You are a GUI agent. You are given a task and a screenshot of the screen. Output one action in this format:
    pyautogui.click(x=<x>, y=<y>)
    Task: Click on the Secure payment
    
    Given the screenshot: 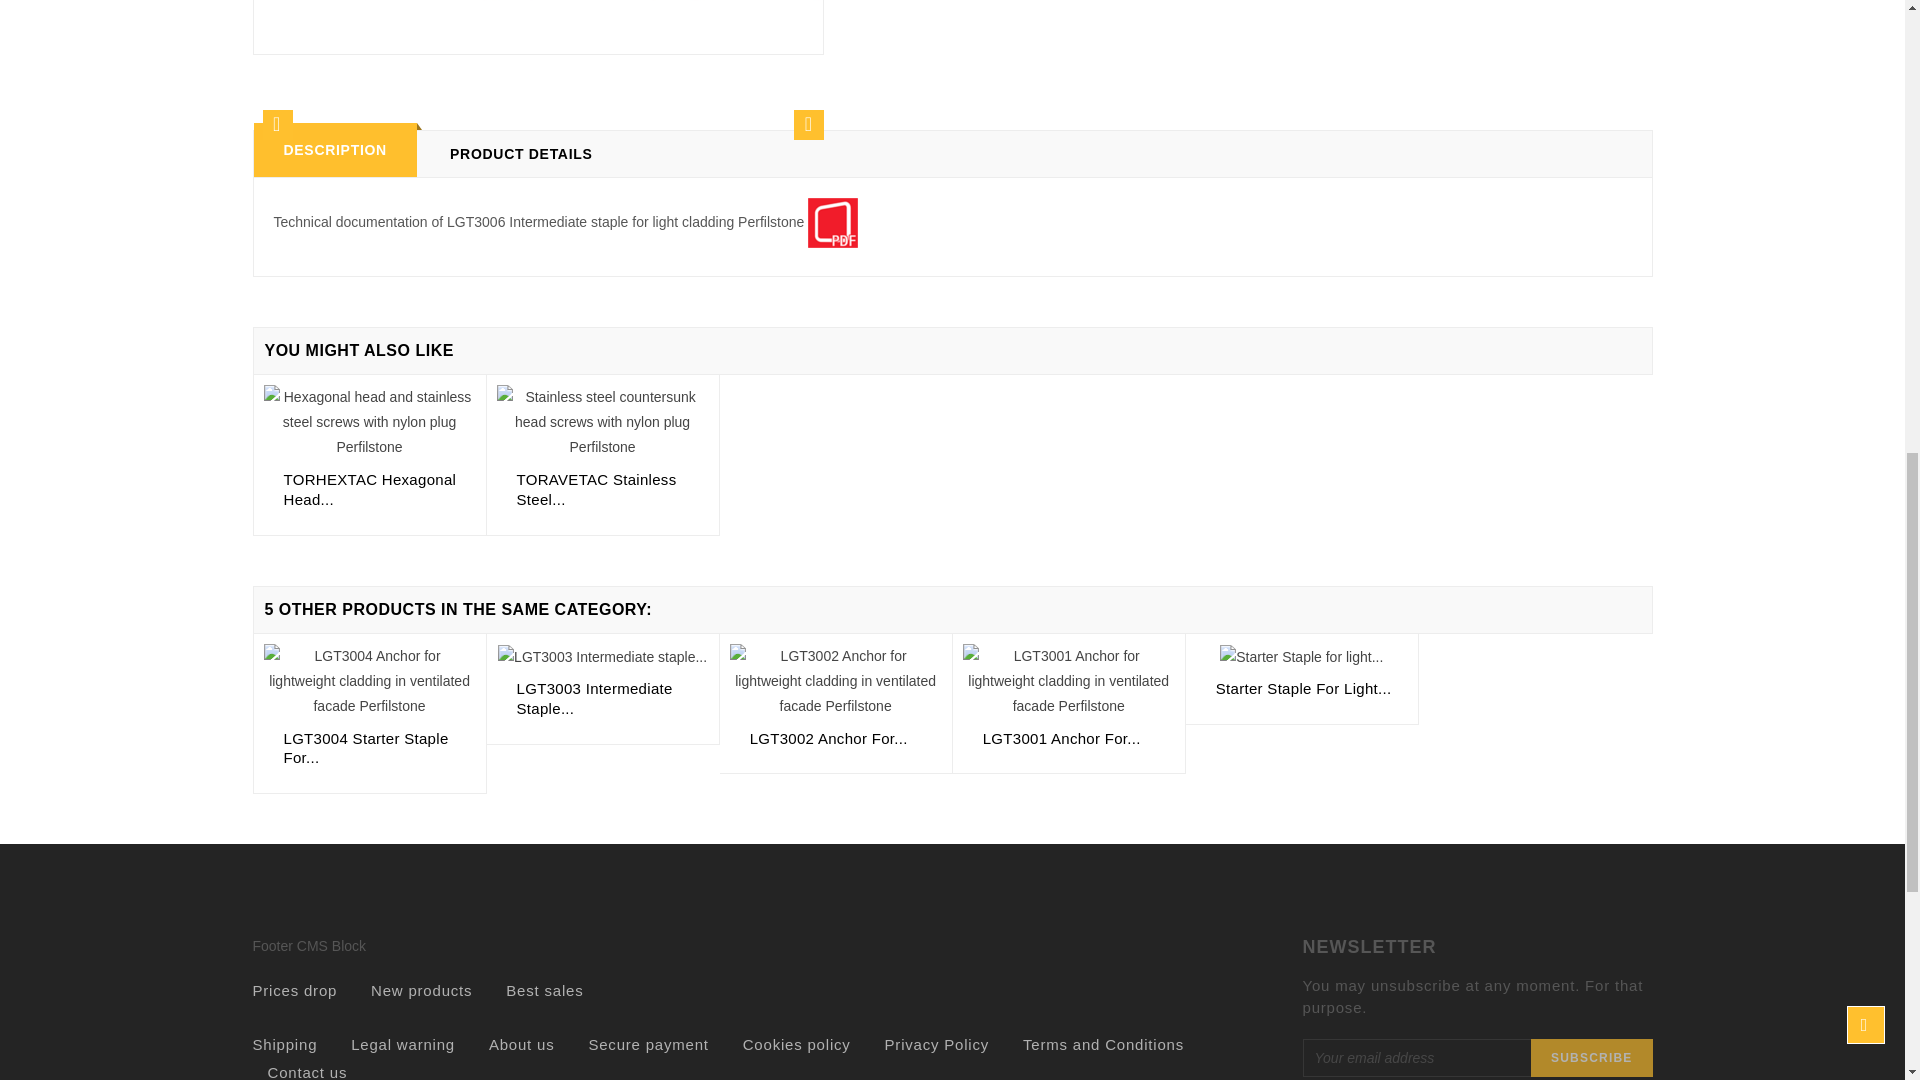 What is the action you would take?
    pyautogui.click(x=648, y=1044)
    